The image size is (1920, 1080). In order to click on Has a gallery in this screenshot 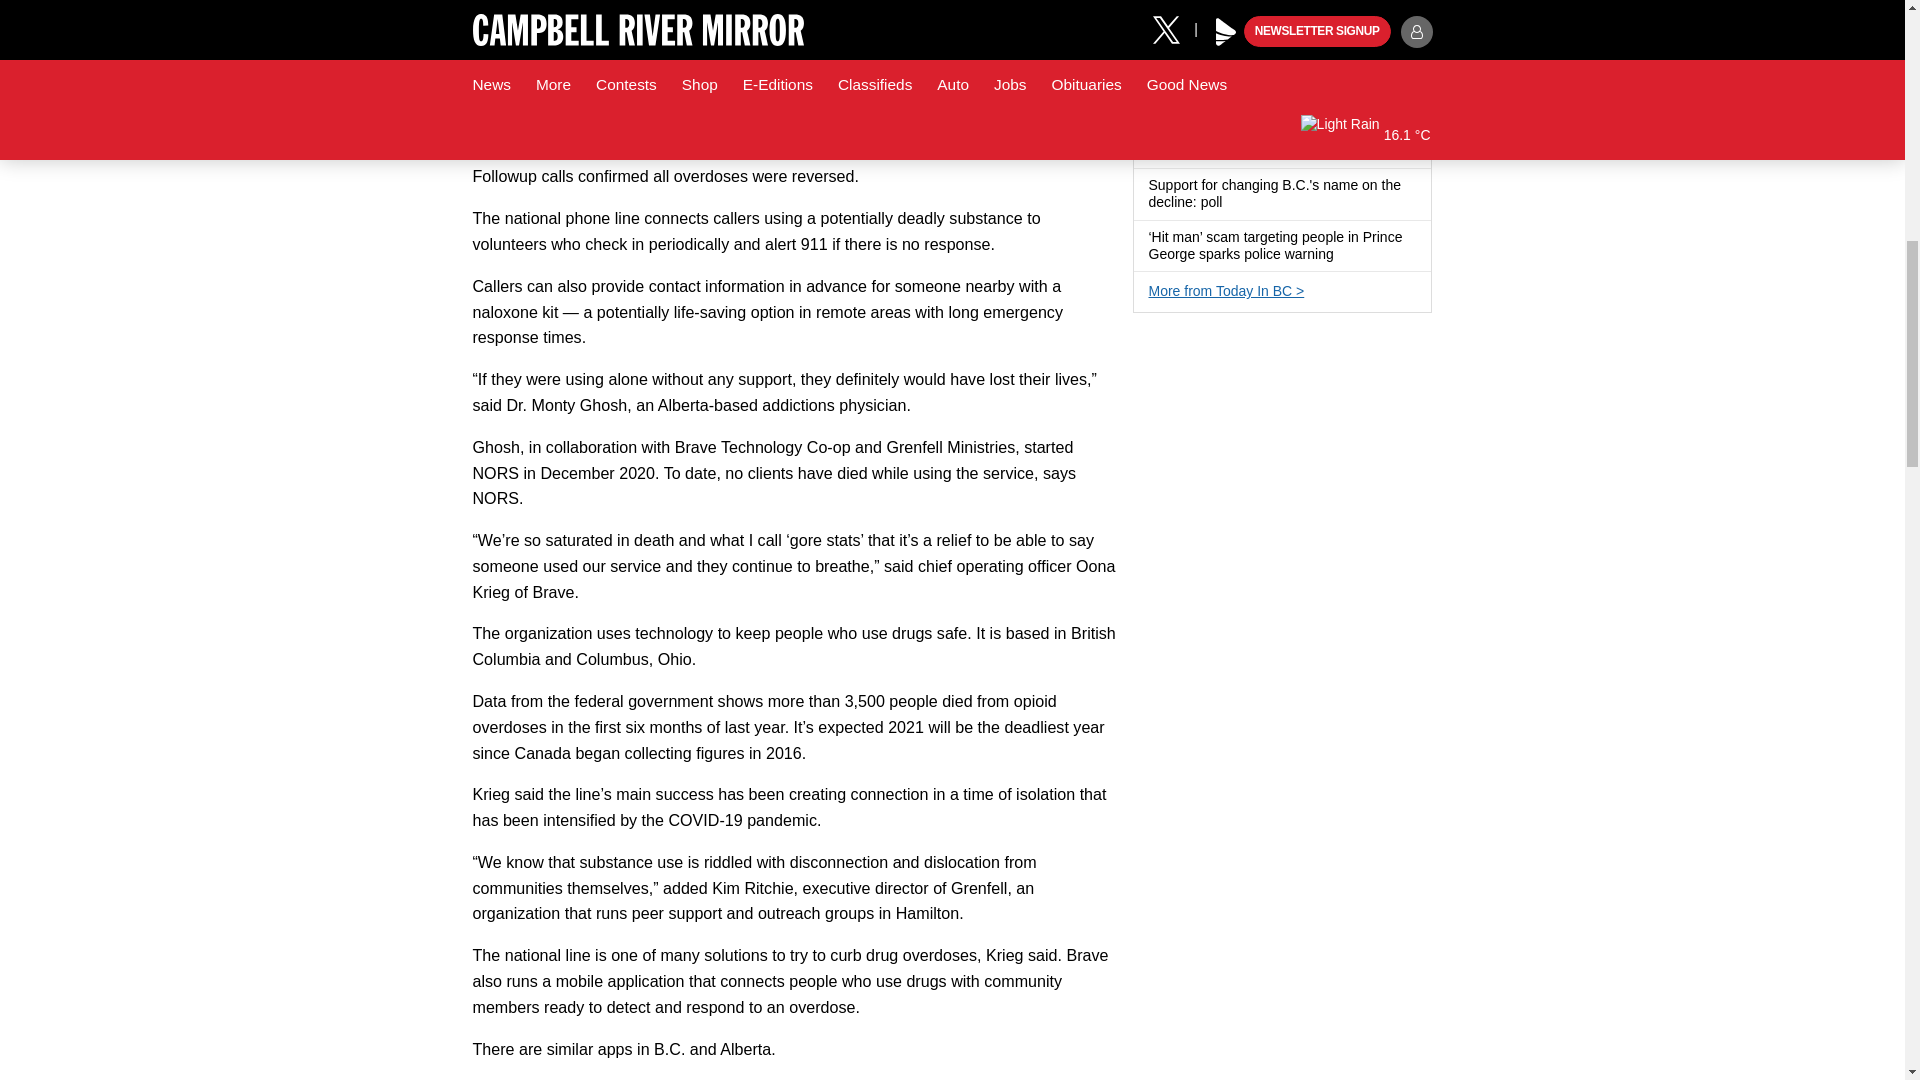, I will do `click(1298, 48)`.